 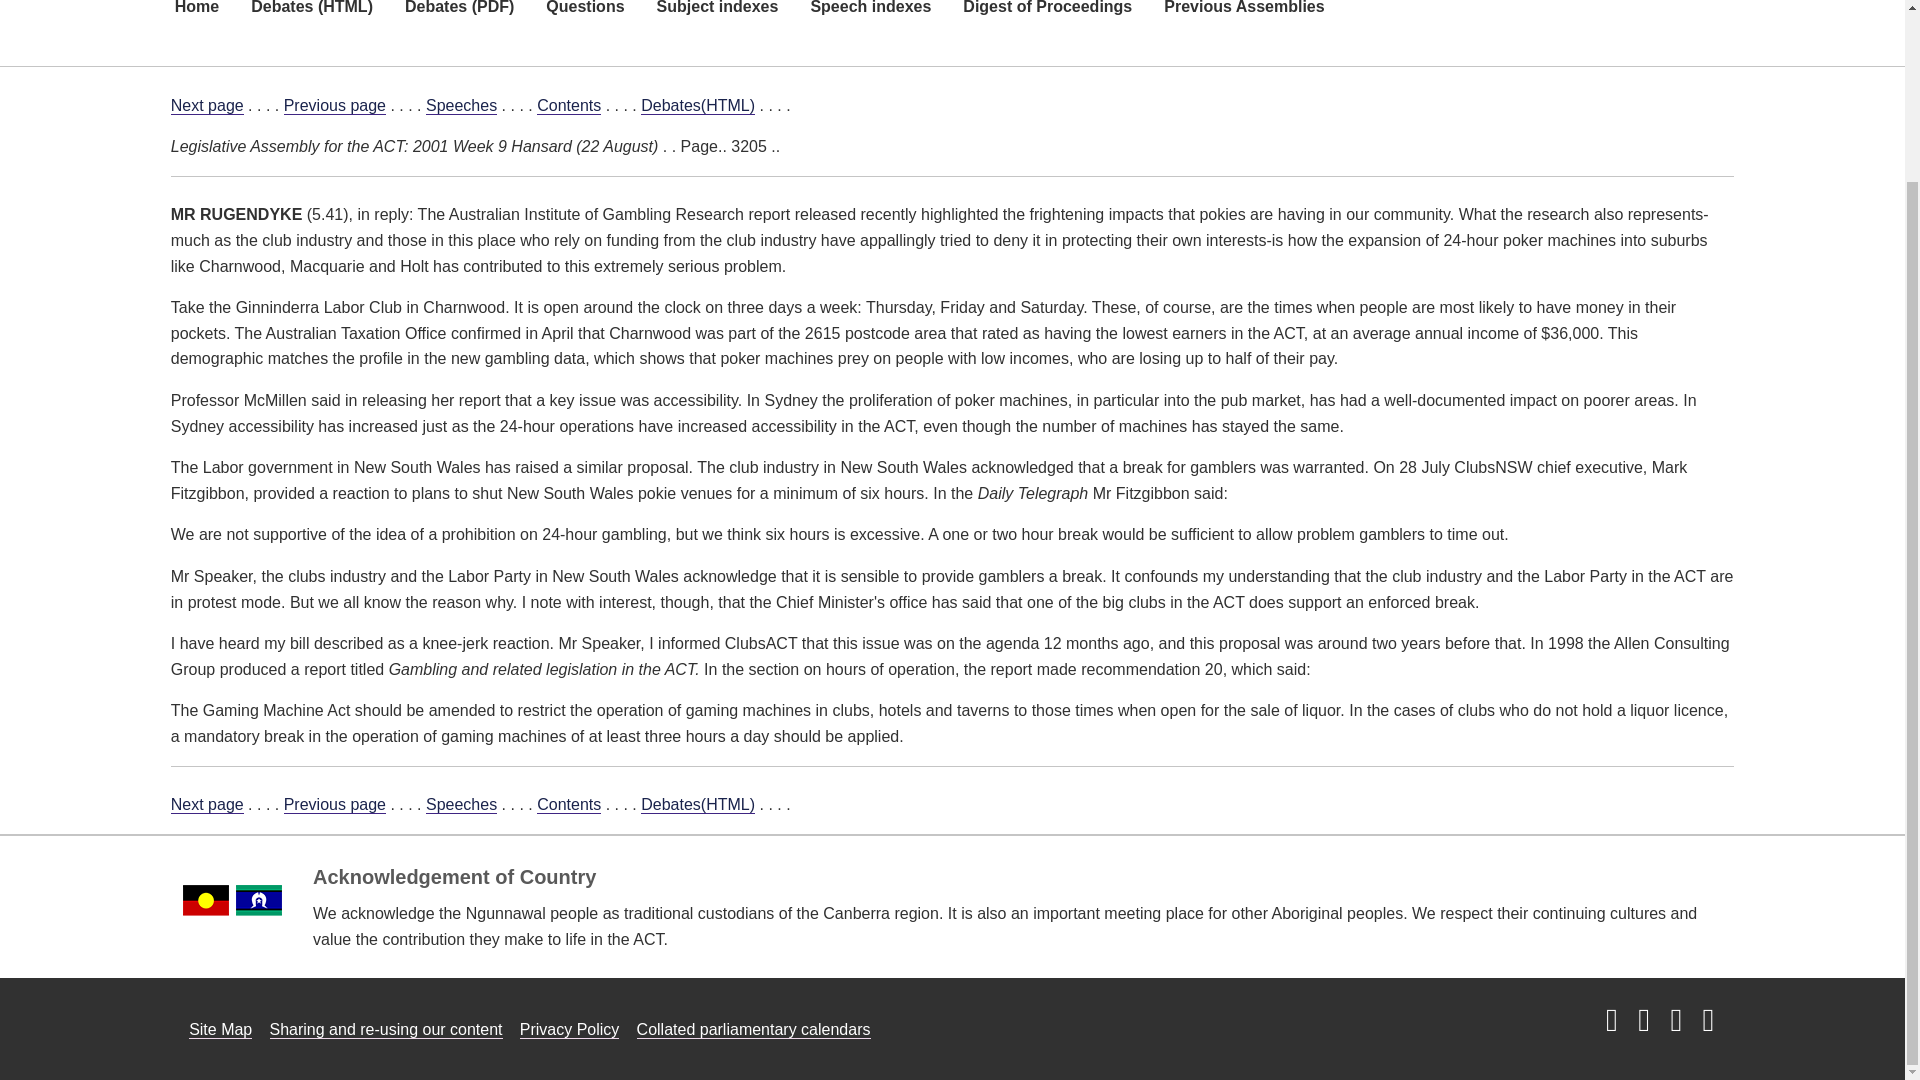 I want to click on Speeches, so click(x=462, y=106).